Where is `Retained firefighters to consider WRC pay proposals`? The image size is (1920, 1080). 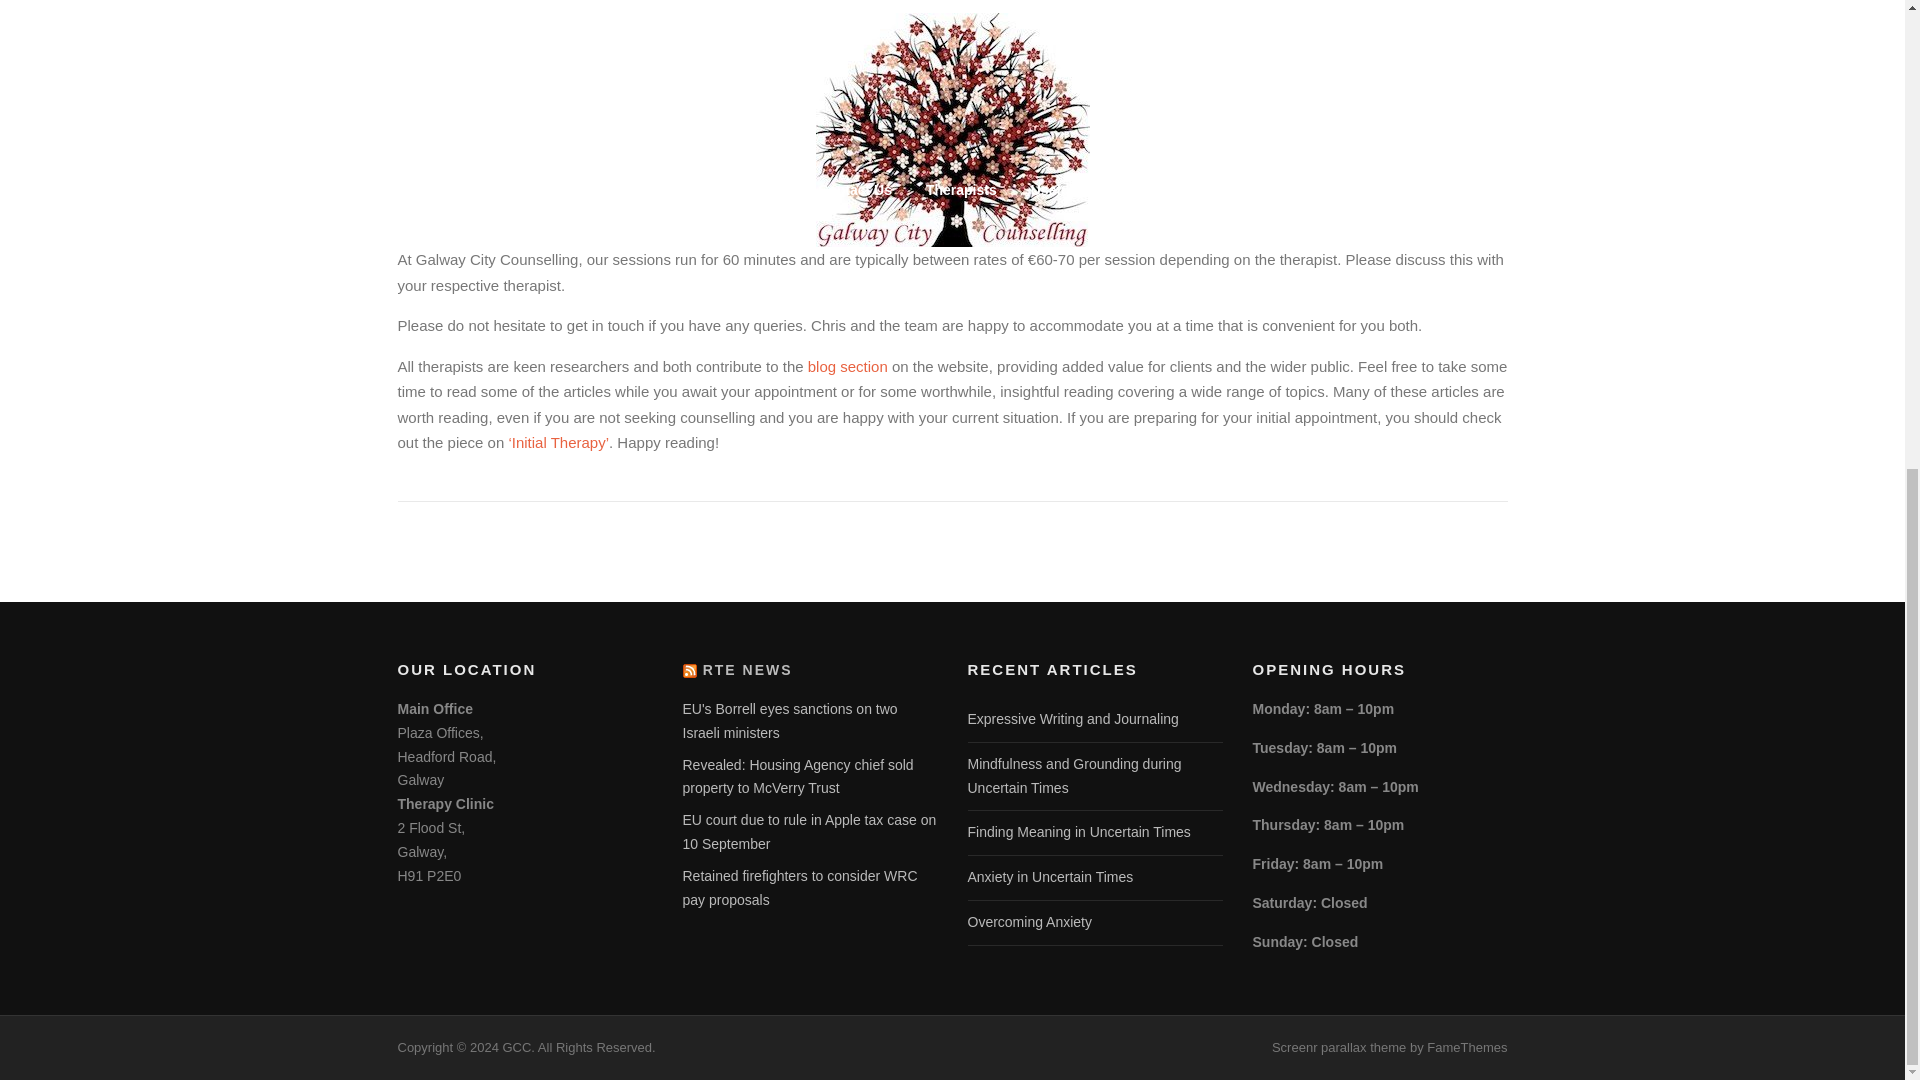
Retained firefighters to consider WRC pay proposals is located at coordinates (799, 888).